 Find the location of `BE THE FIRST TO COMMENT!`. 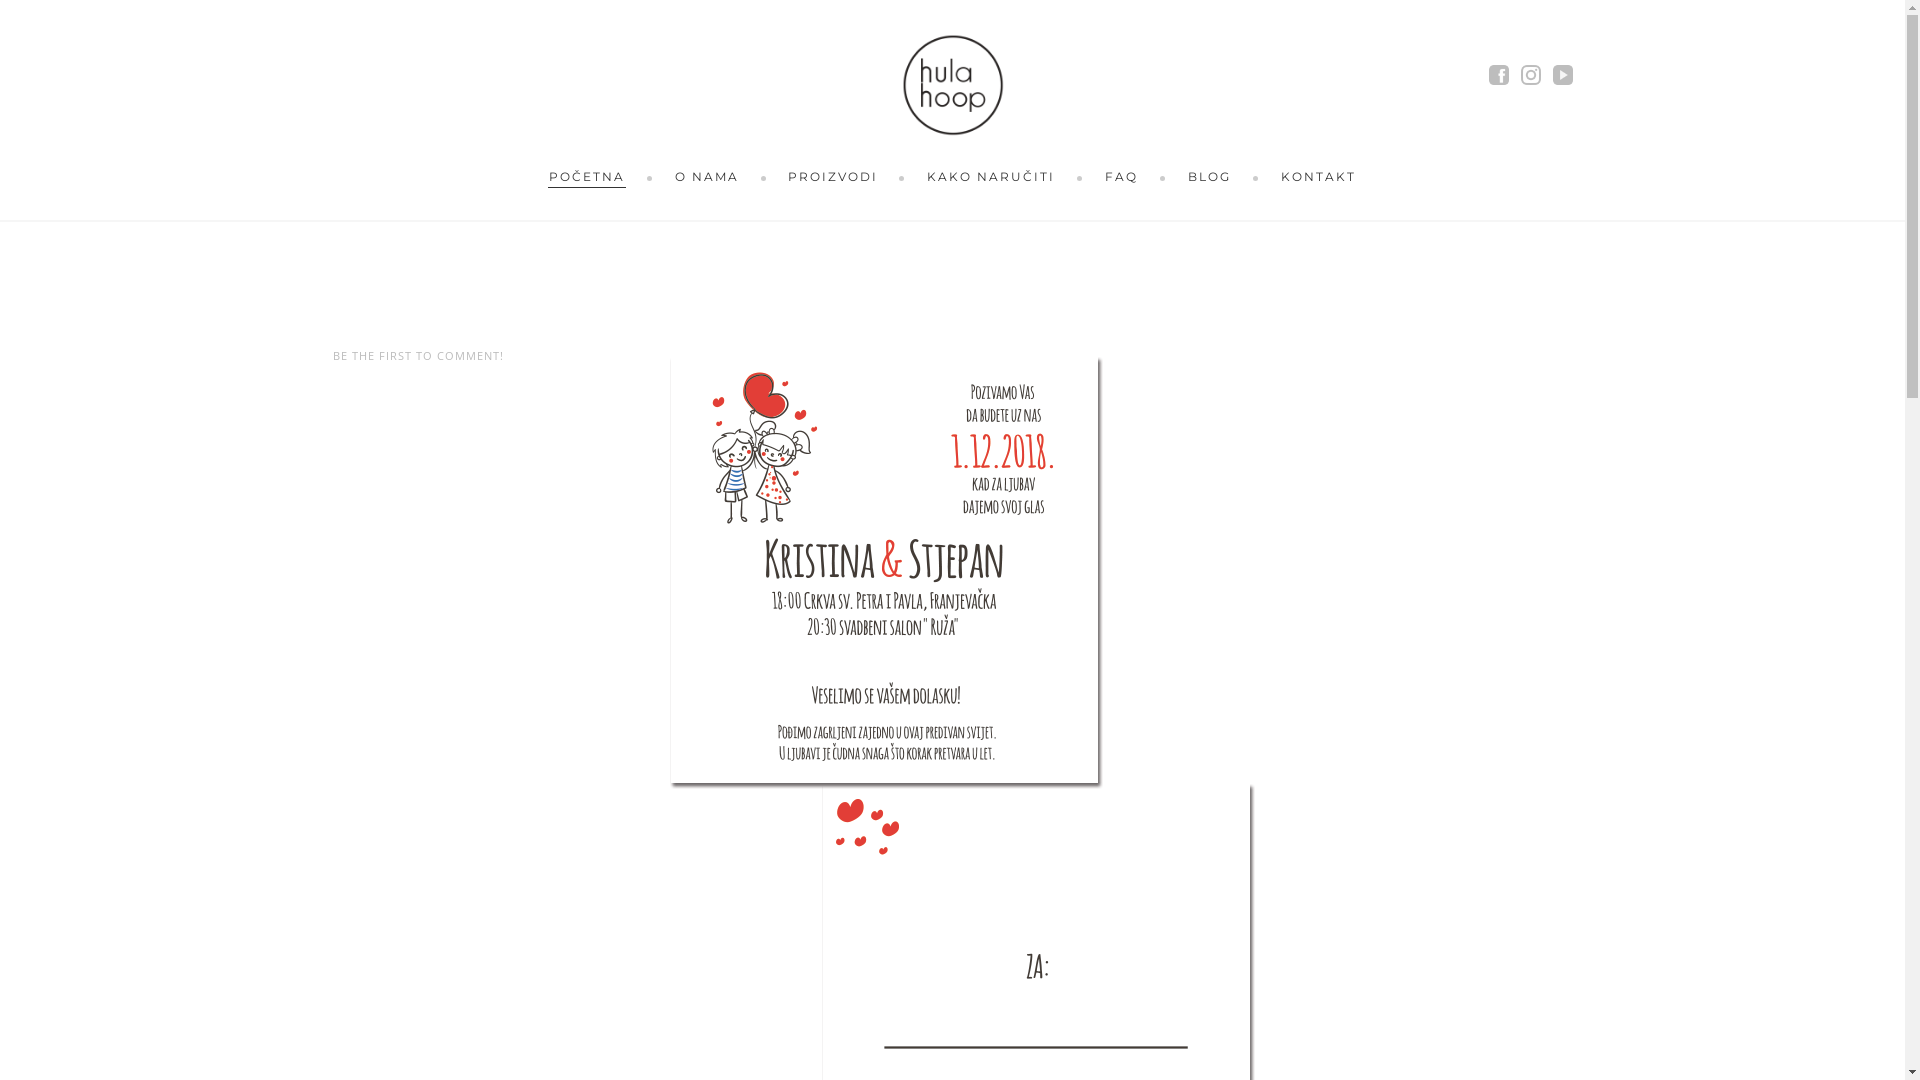

BE THE FIRST TO COMMENT! is located at coordinates (418, 356).